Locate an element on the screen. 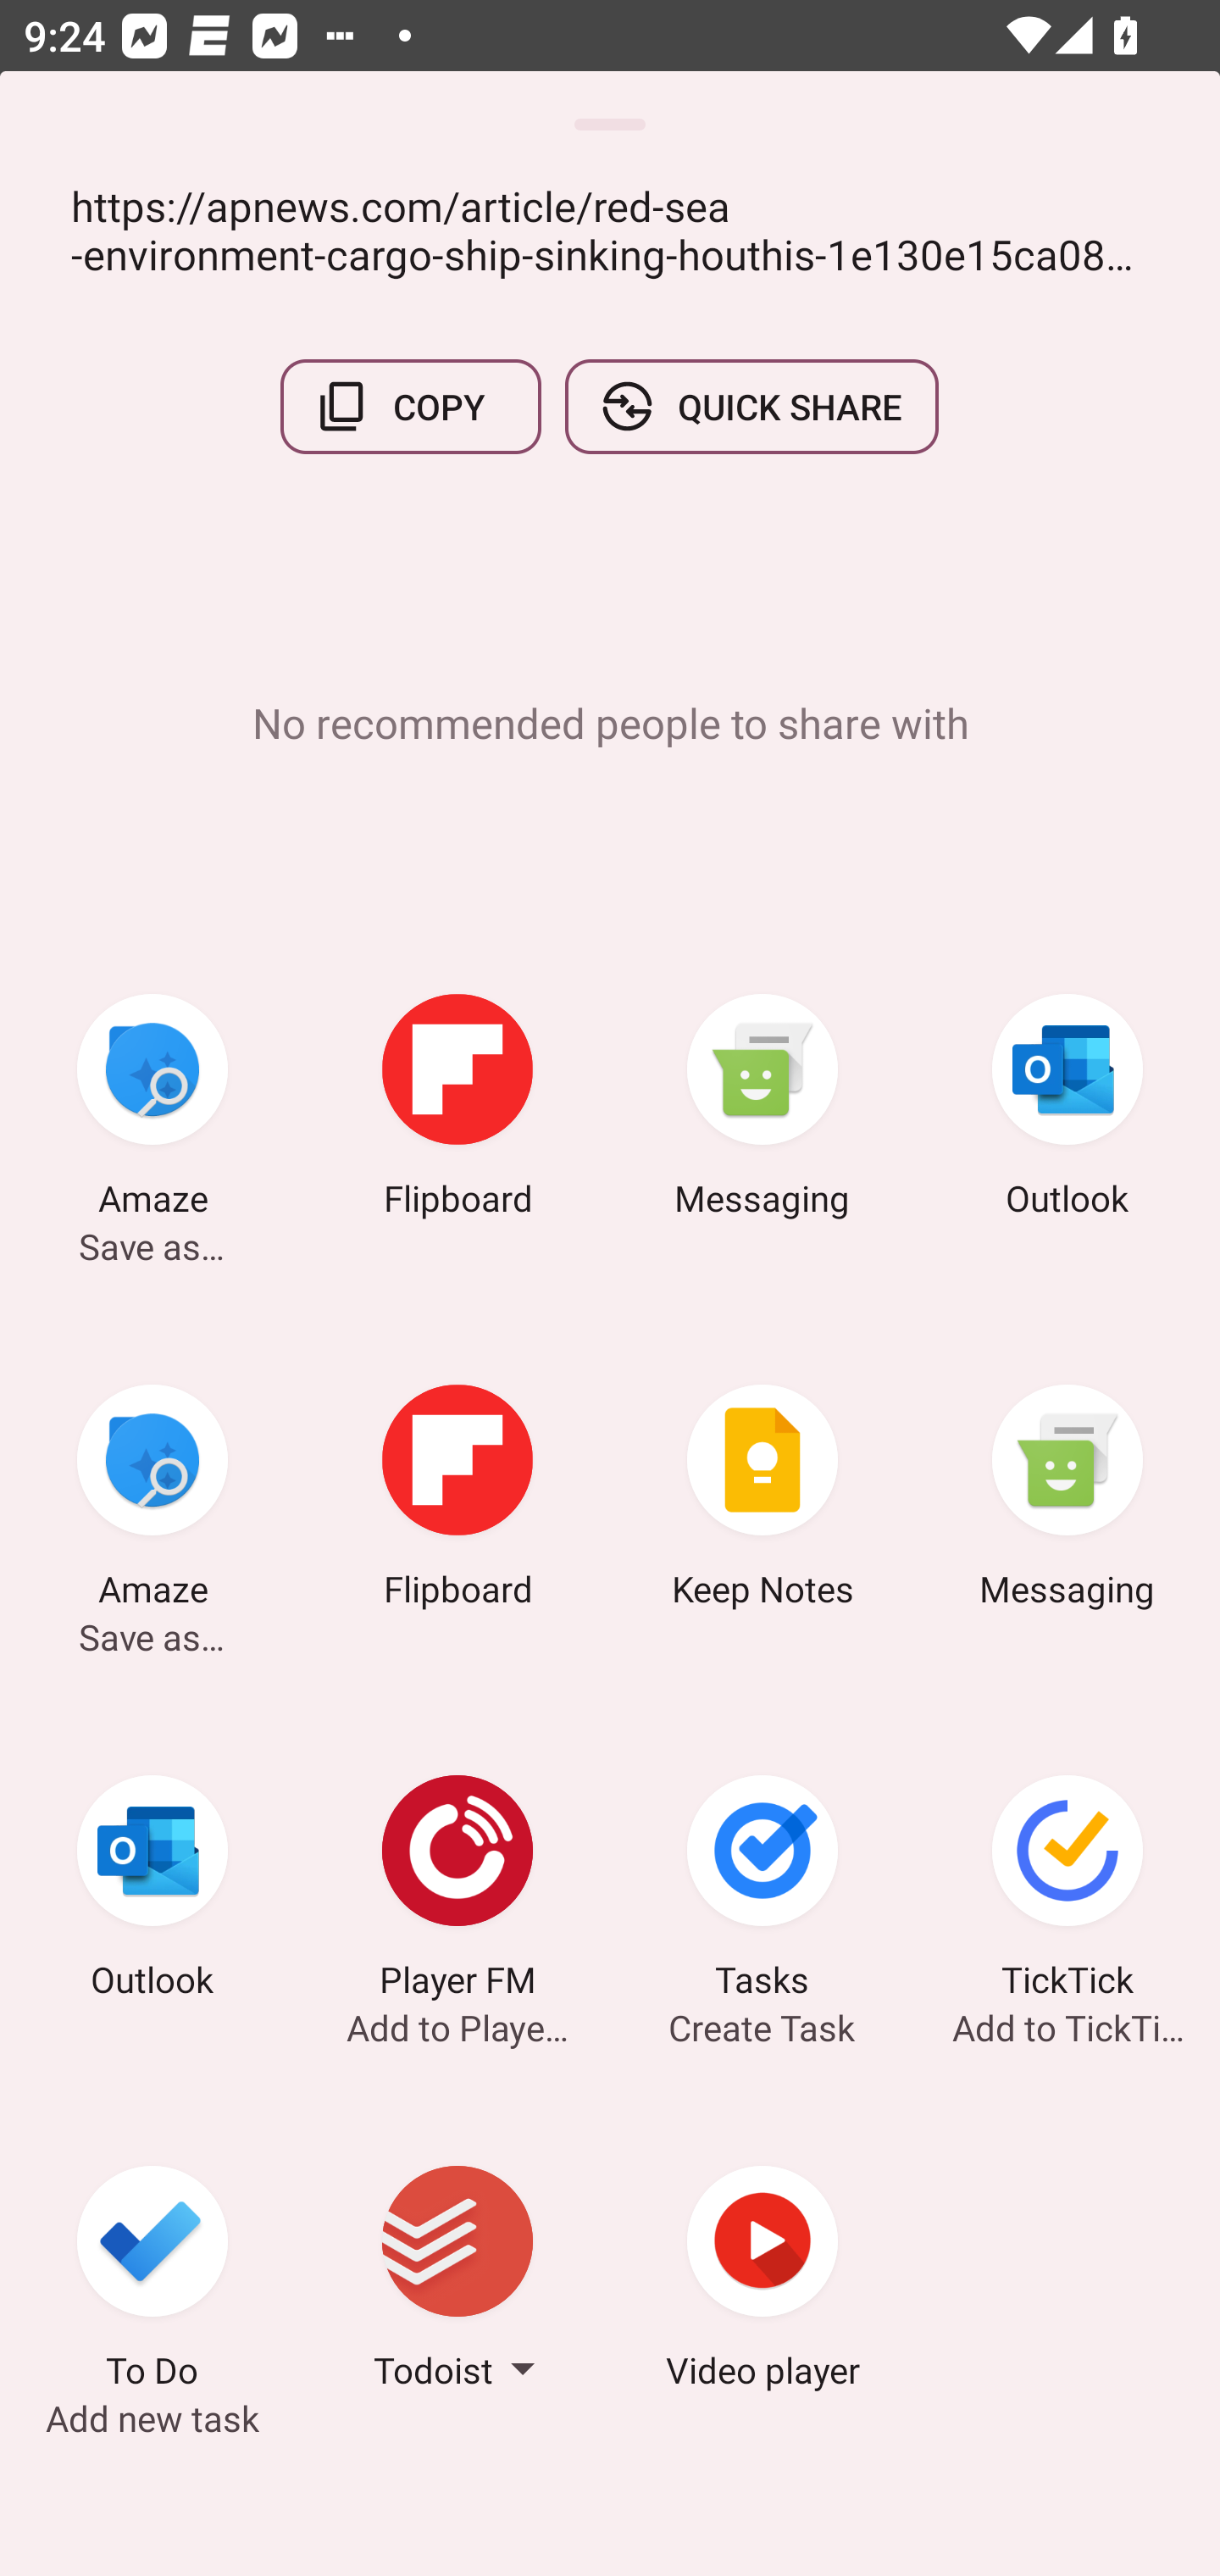  Amaze Save as… is located at coordinates (152, 1502).